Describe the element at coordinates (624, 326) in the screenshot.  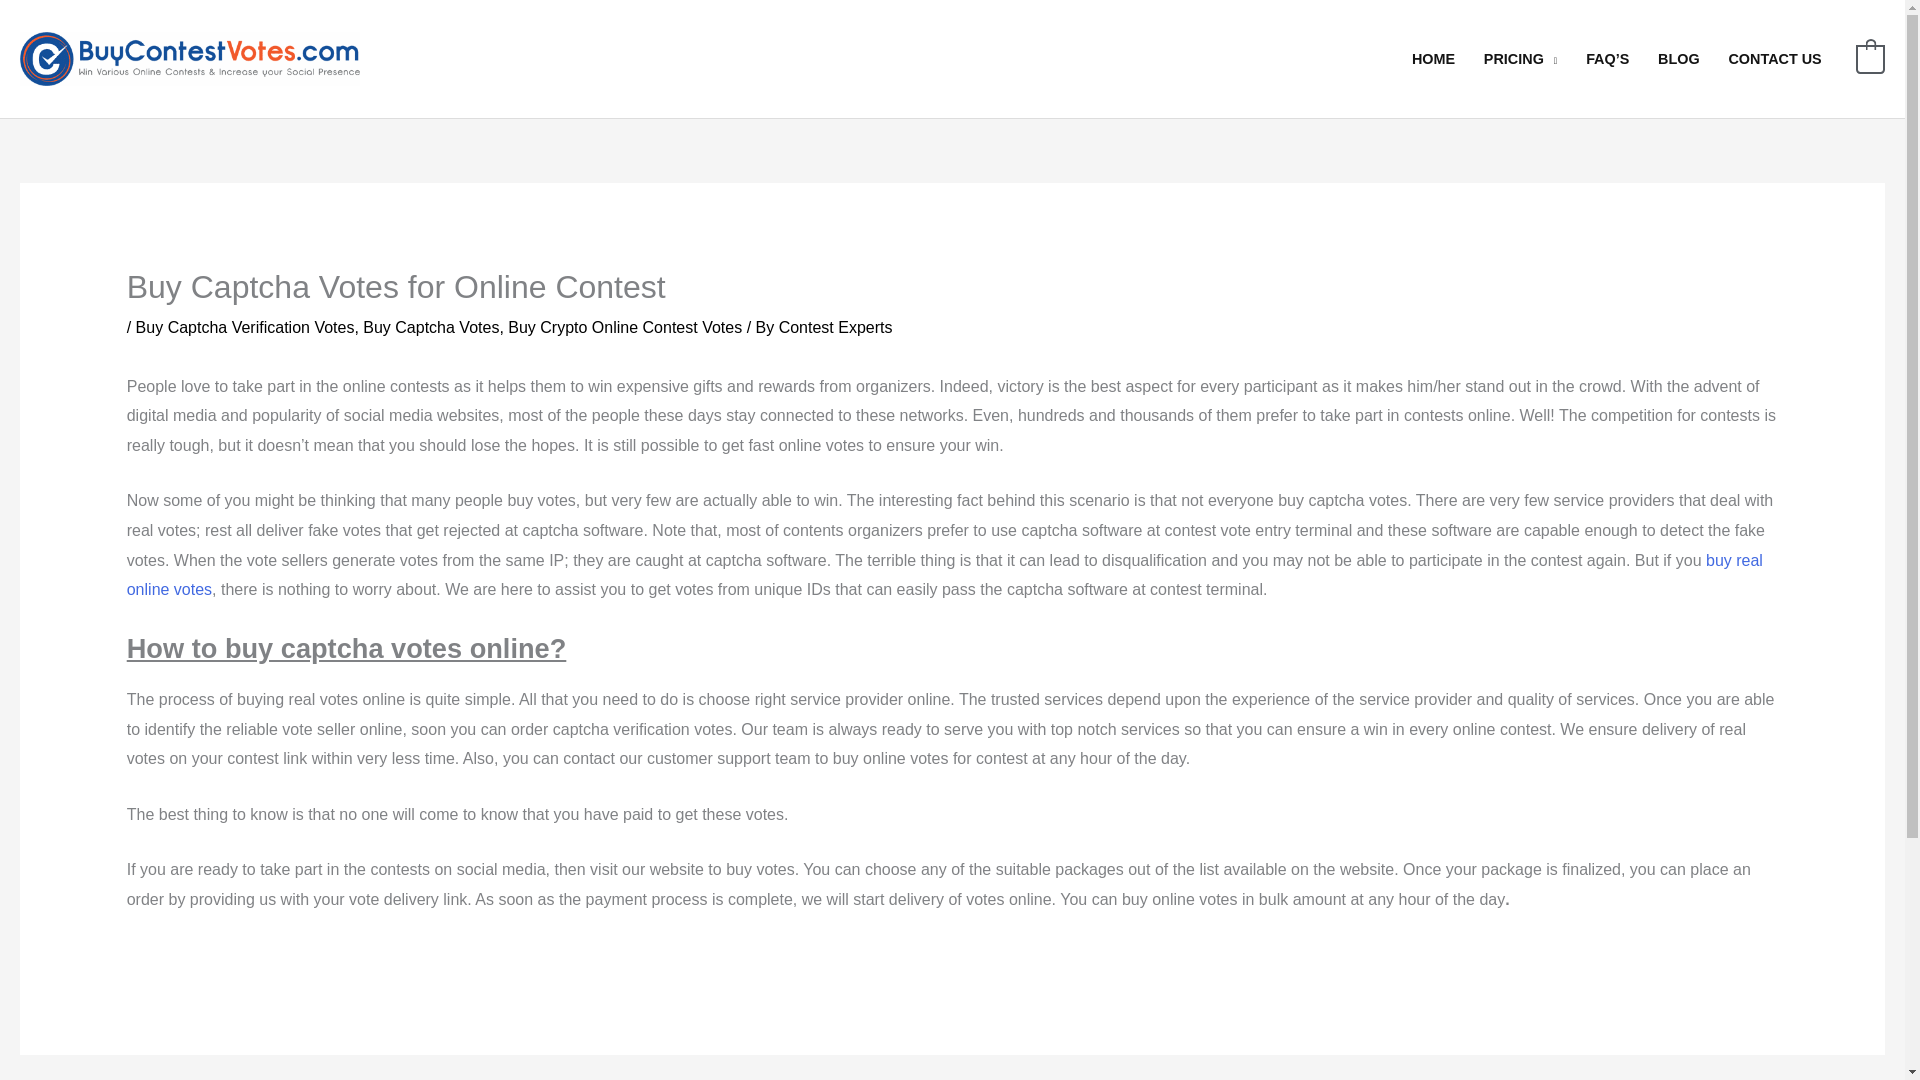
I see `Buy Crypto Online Contest Votes` at that location.